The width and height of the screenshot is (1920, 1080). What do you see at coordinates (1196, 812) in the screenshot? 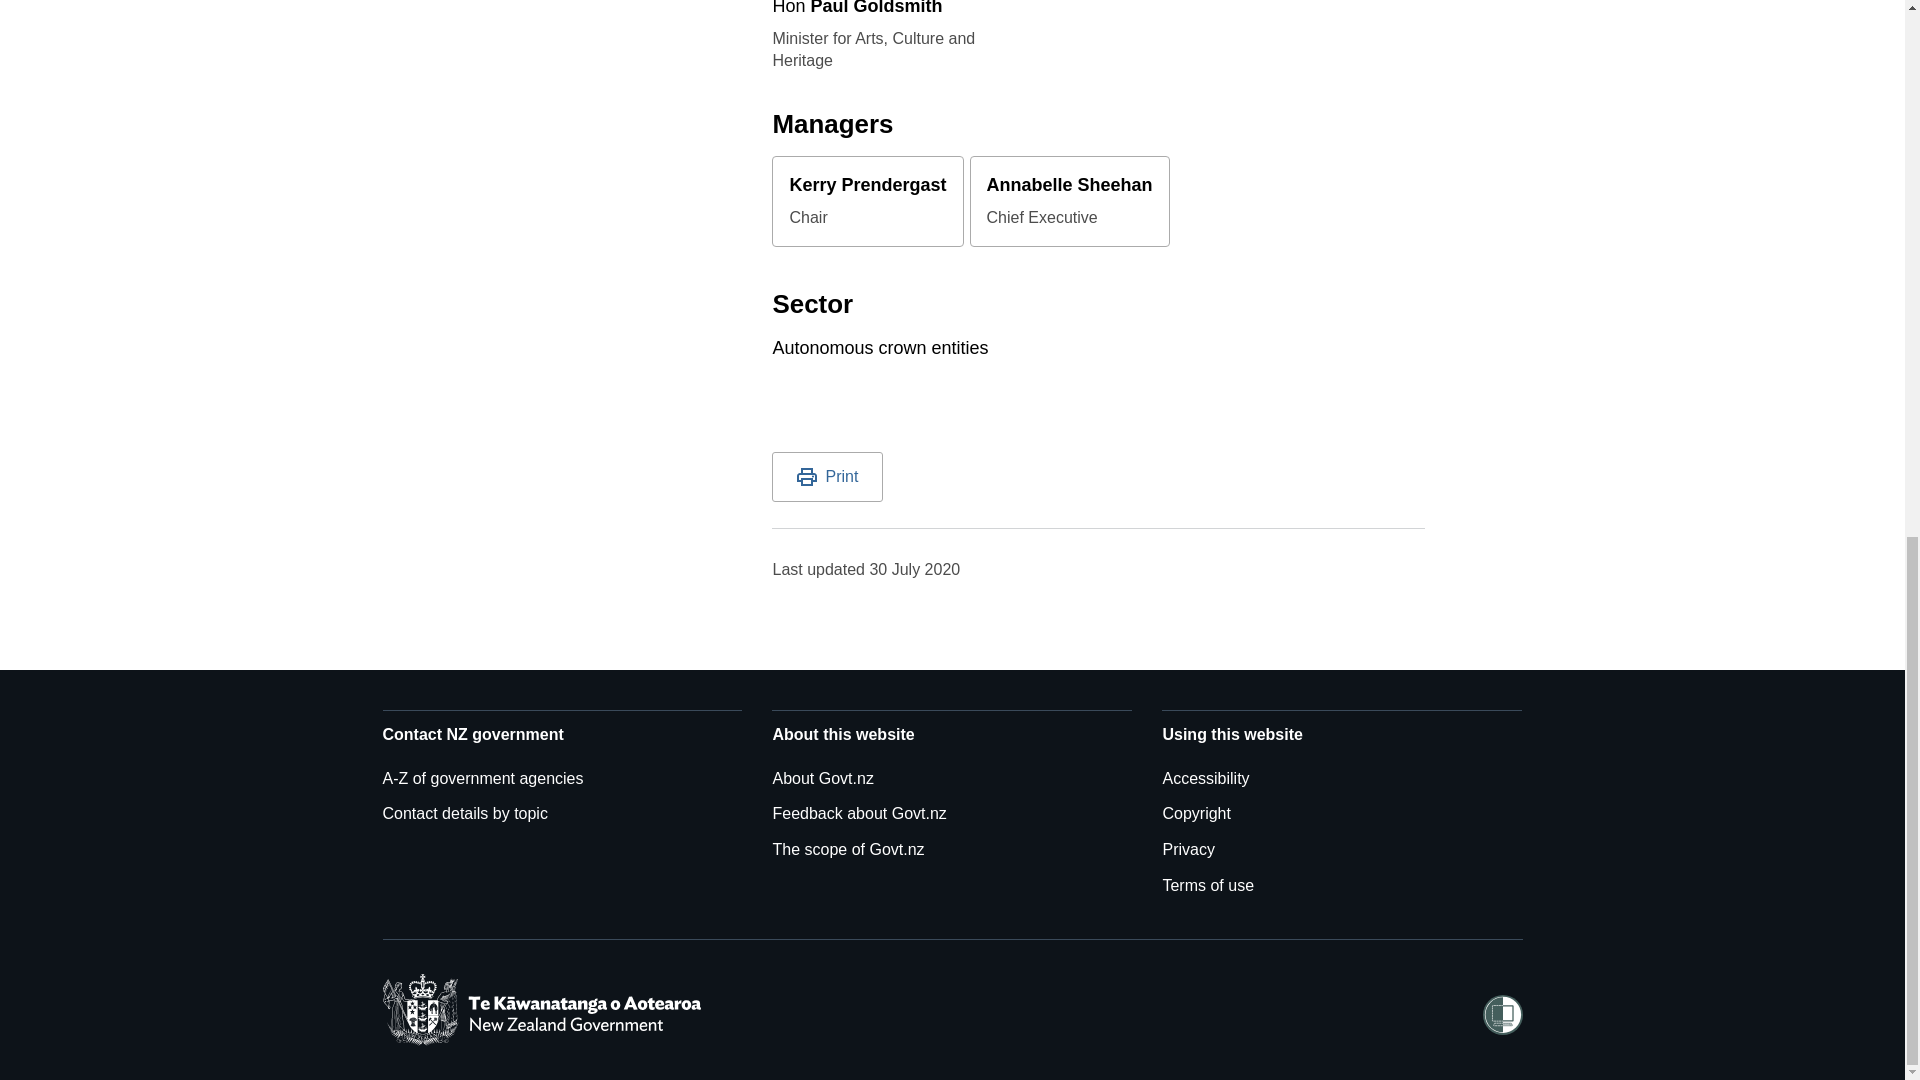
I see `Copyright` at bounding box center [1196, 812].